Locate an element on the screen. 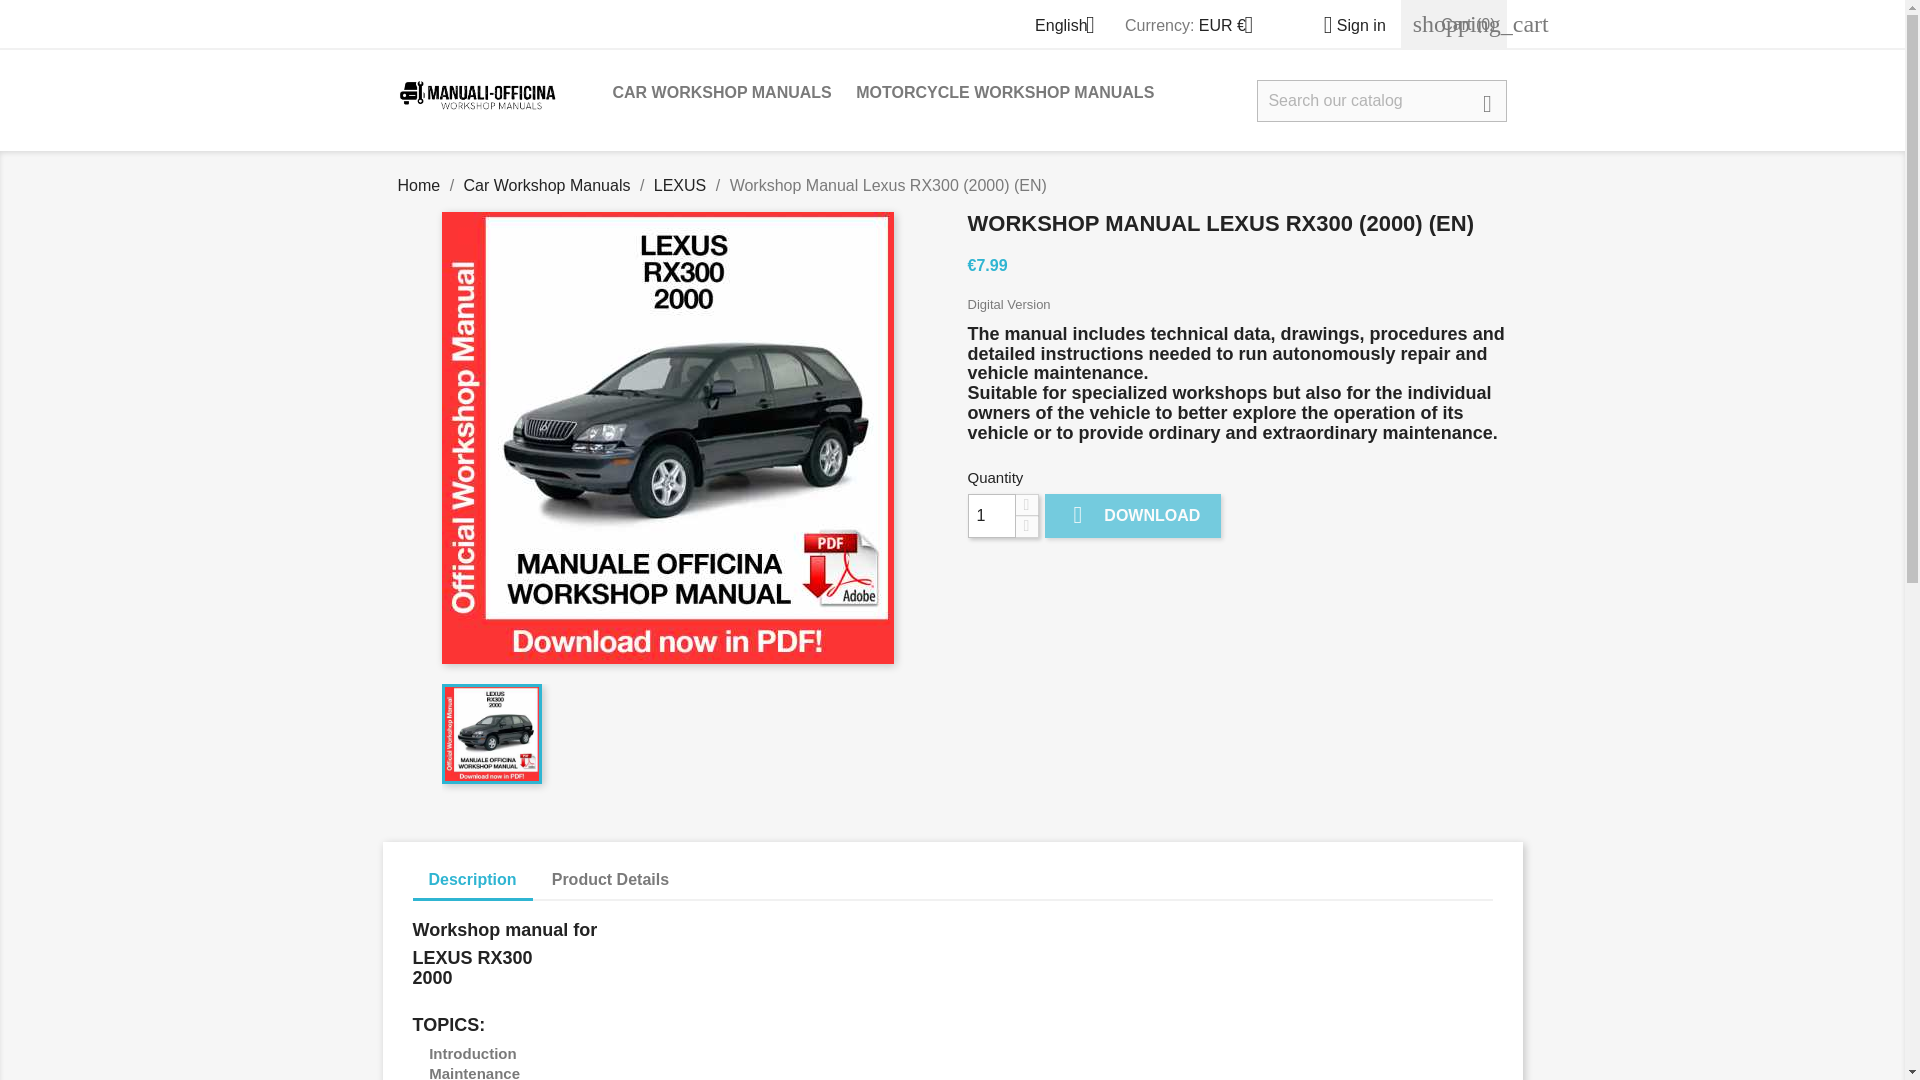  1 is located at coordinates (991, 515).